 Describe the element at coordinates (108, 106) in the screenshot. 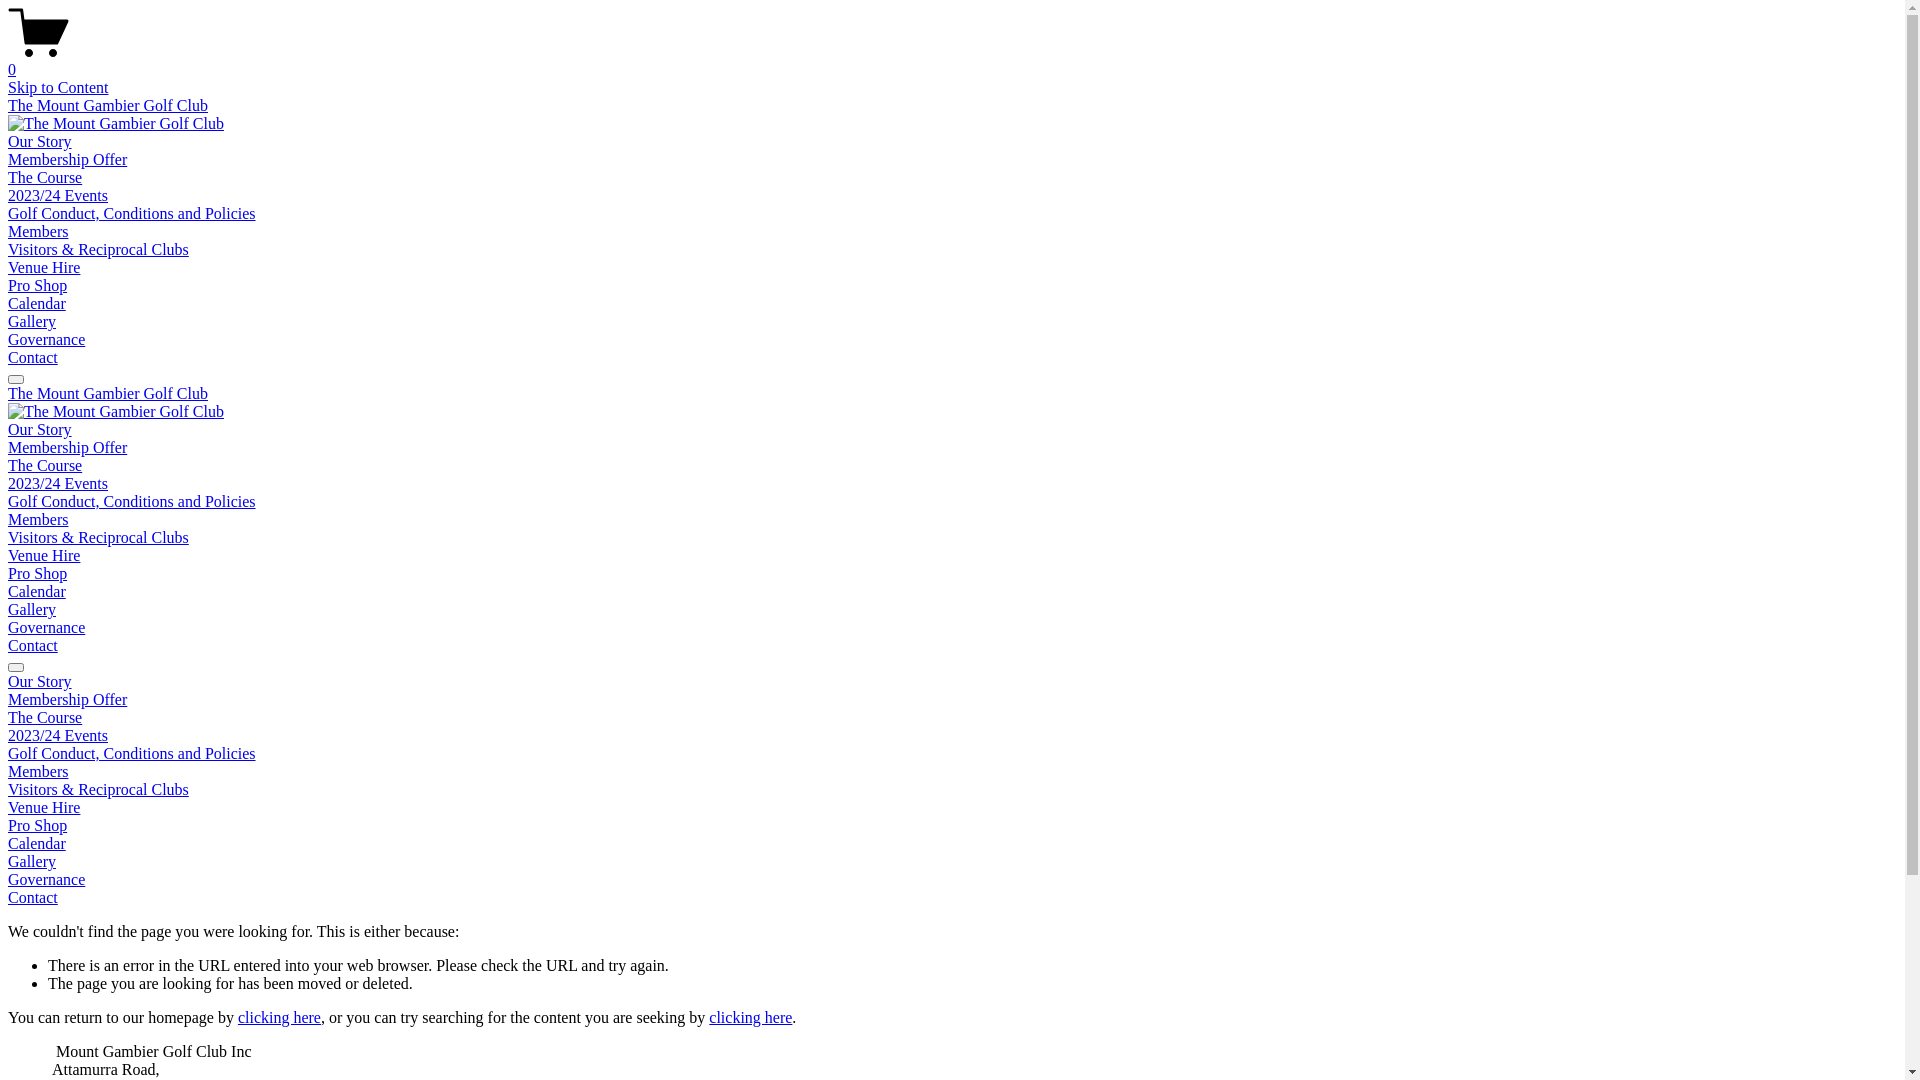

I see `The Mount Gambier Golf Club` at that location.